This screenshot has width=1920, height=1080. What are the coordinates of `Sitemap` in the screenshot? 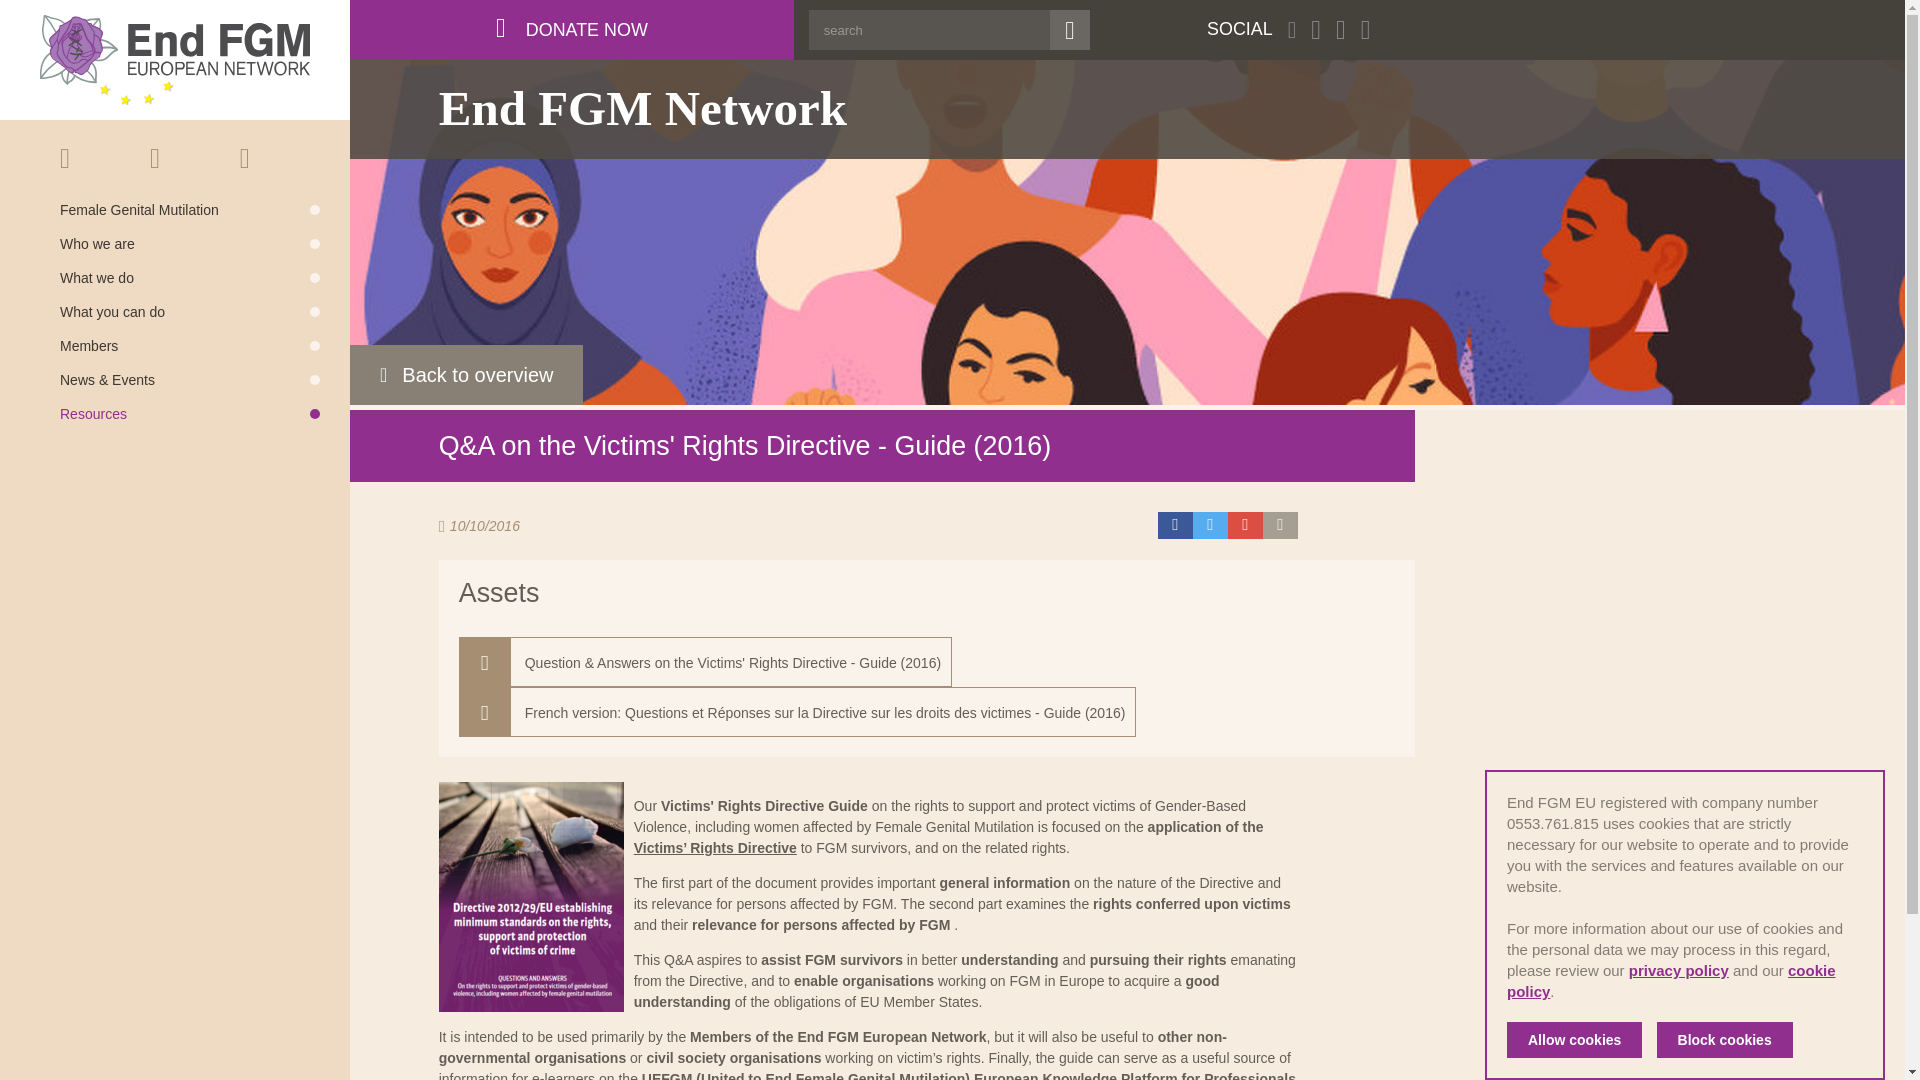 It's located at (218, 158).